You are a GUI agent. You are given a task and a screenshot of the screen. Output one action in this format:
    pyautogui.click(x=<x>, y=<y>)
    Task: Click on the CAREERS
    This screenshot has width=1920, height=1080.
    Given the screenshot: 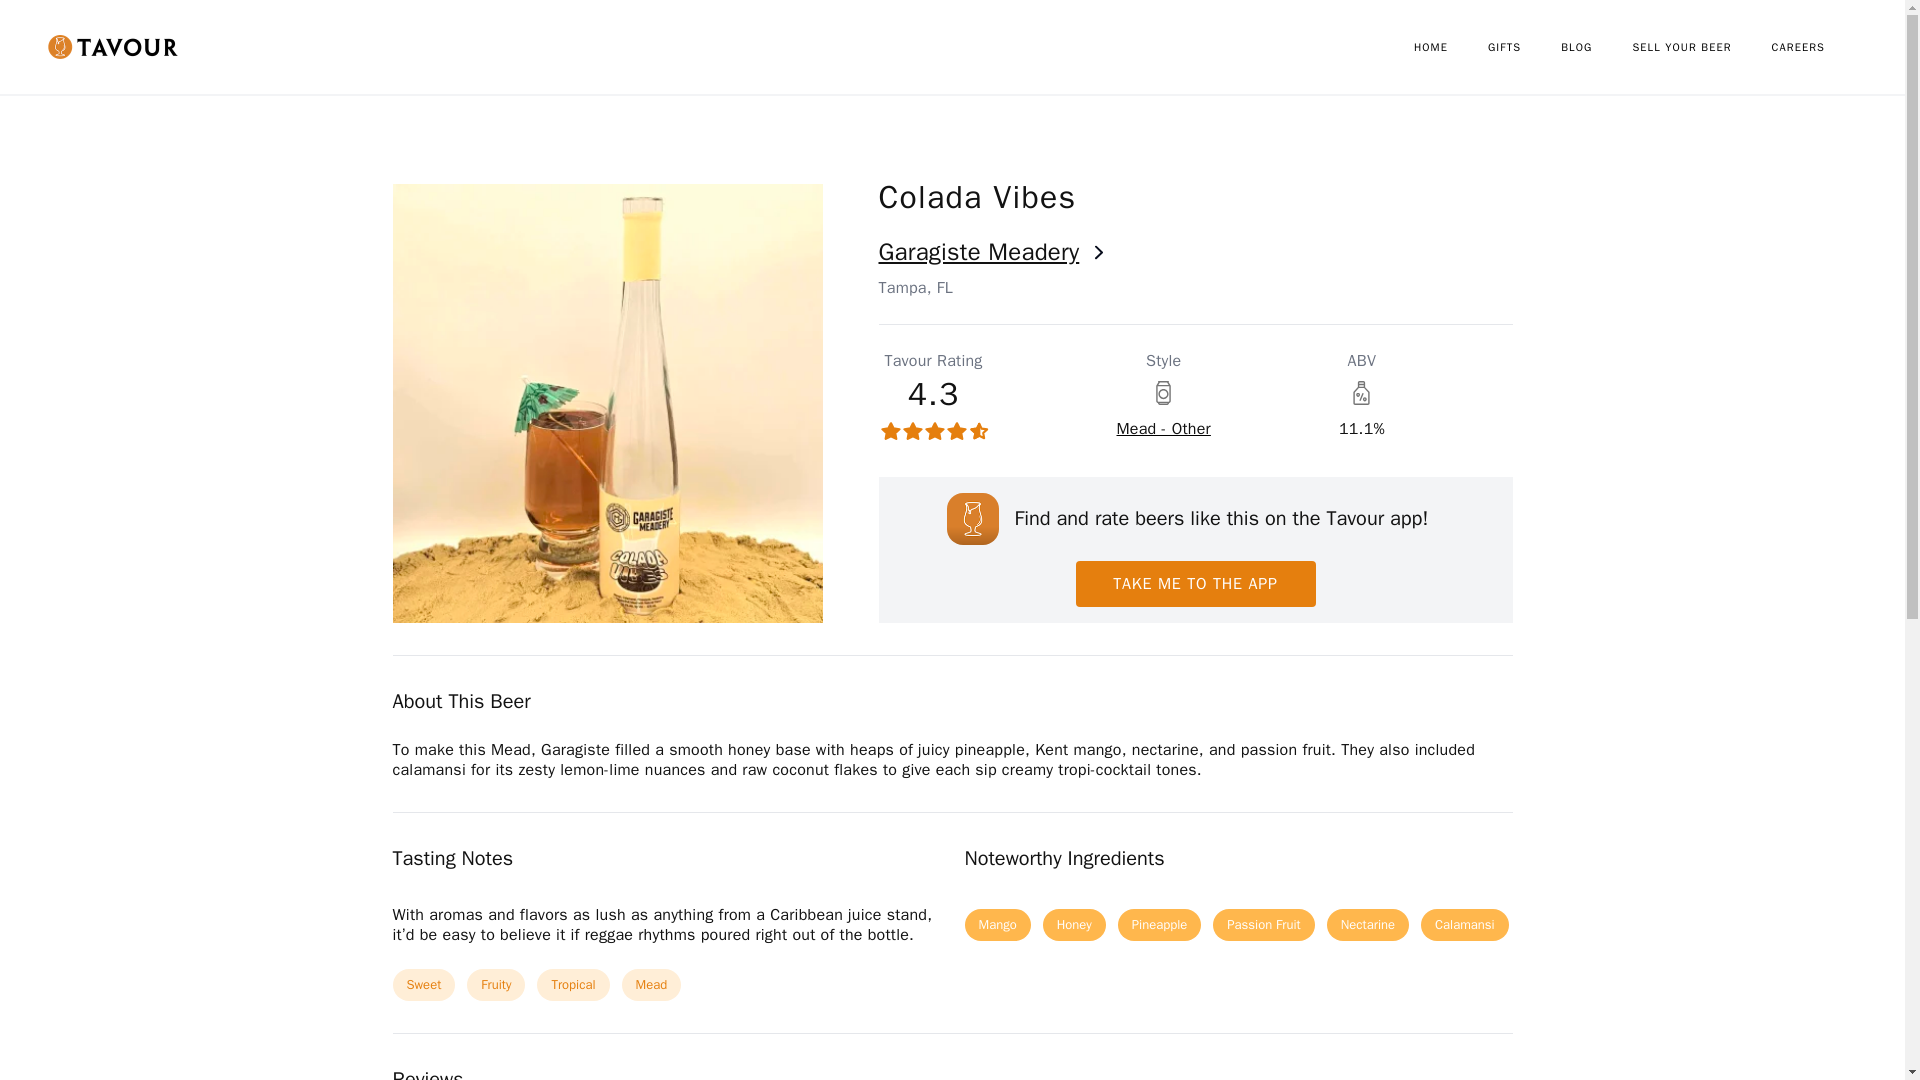 What is the action you would take?
    pyautogui.click(x=1818, y=47)
    